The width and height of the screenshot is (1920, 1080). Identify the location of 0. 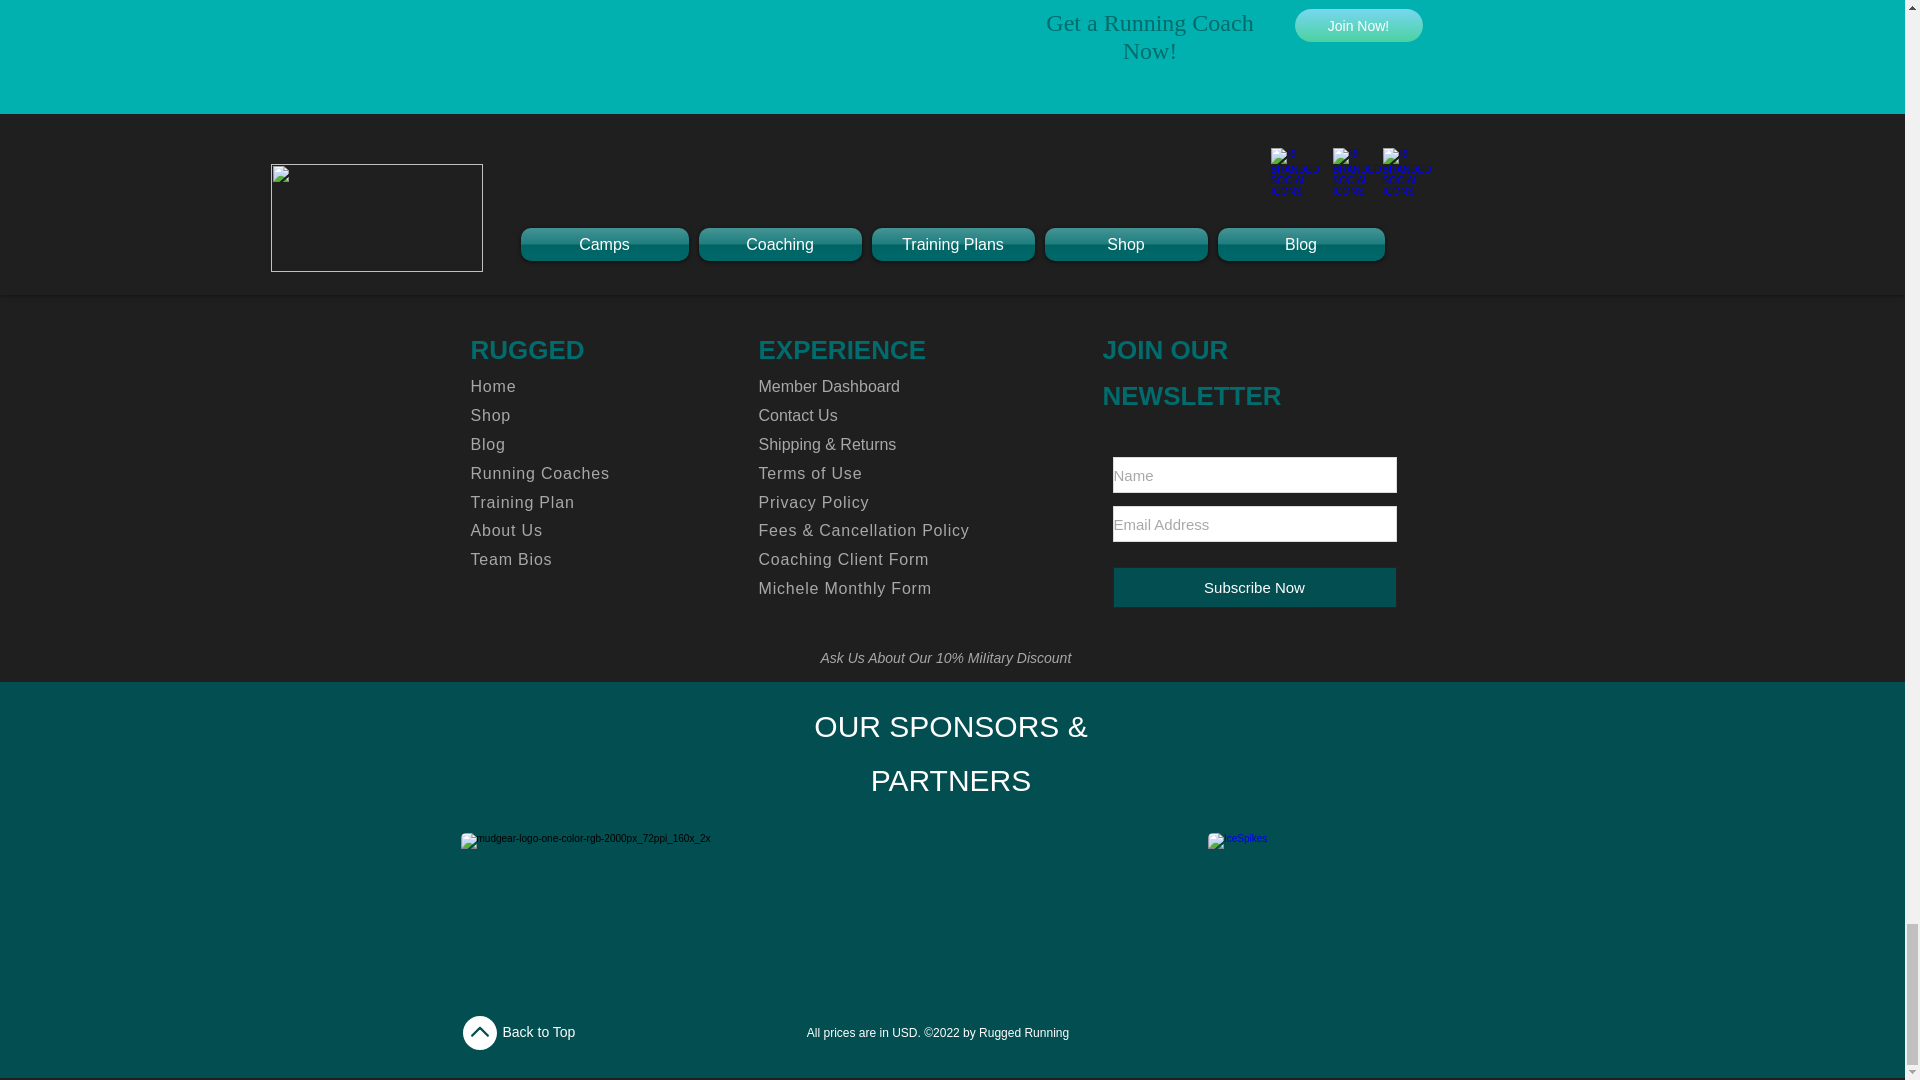
(587, 197).